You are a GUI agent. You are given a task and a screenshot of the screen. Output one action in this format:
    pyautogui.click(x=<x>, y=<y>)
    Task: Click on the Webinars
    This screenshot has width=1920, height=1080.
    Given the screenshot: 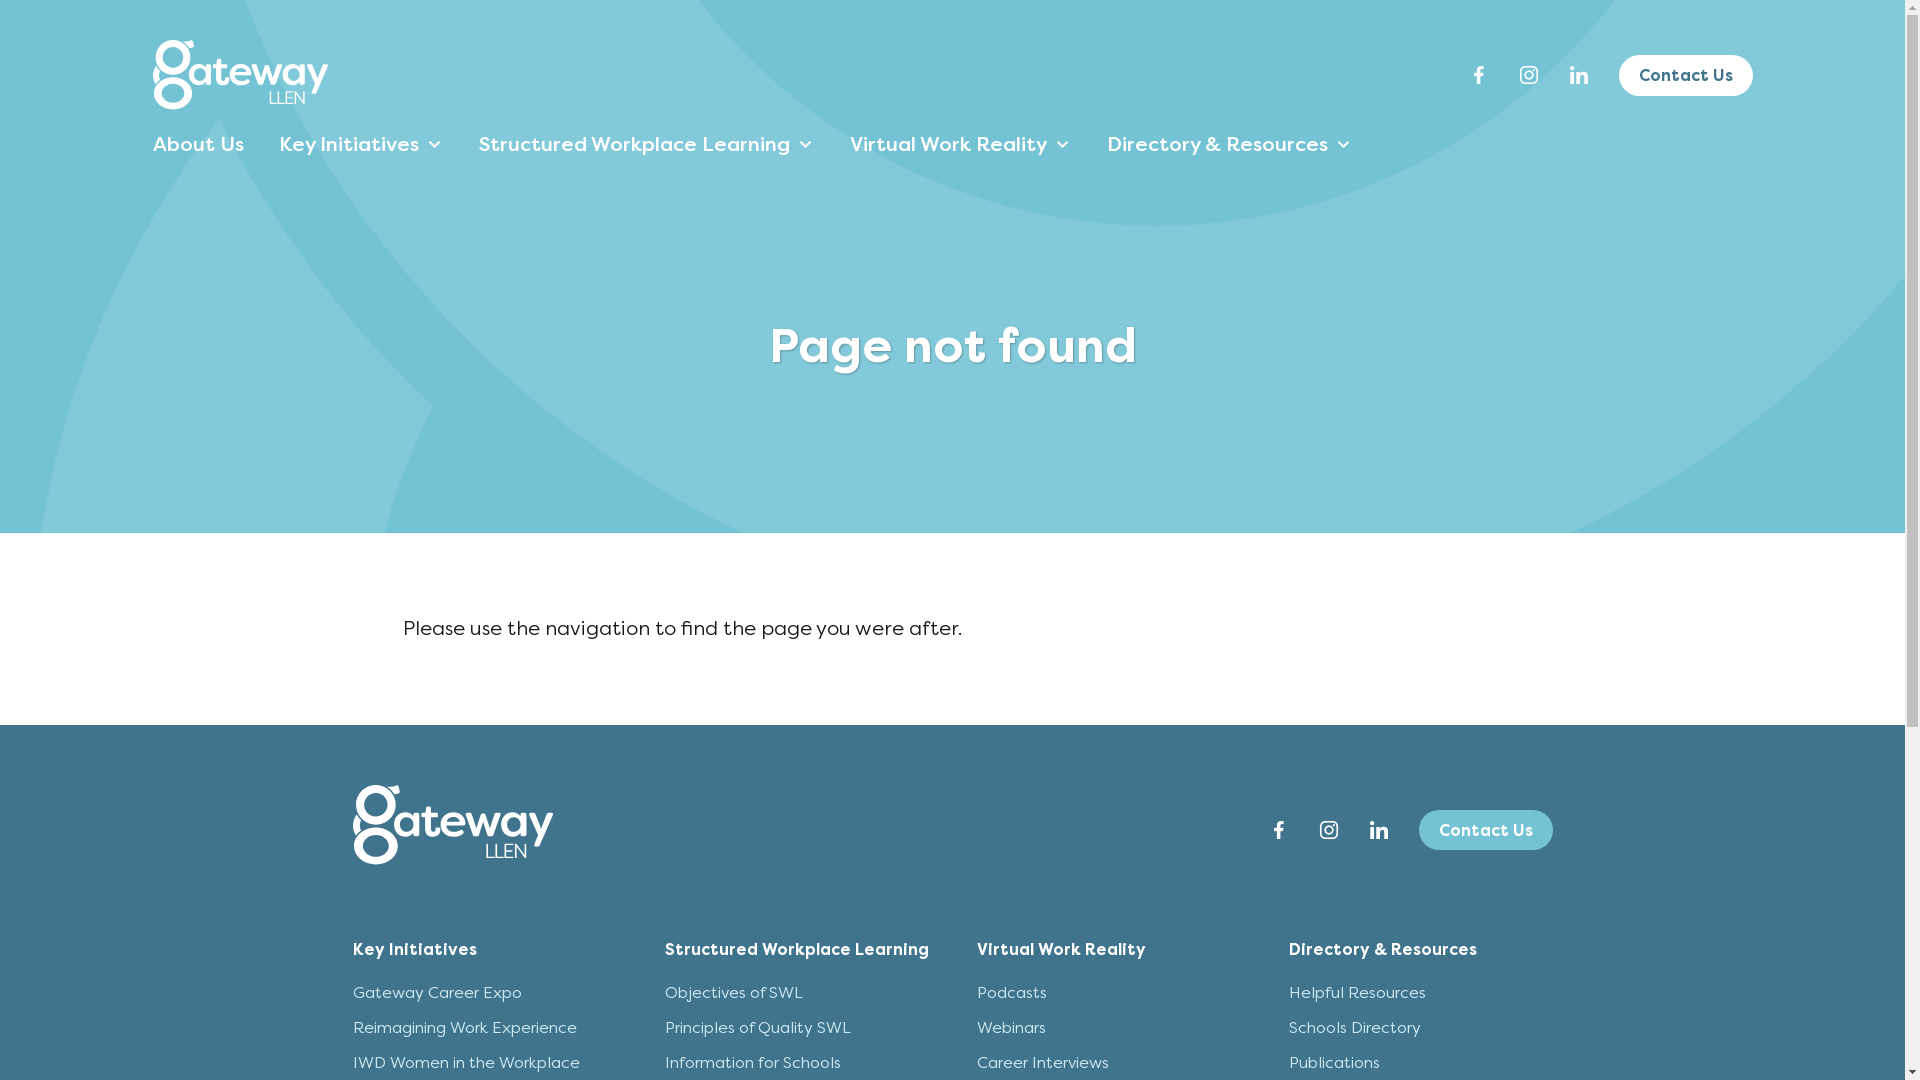 What is the action you would take?
    pyautogui.click(x=1010, y=1027)
    